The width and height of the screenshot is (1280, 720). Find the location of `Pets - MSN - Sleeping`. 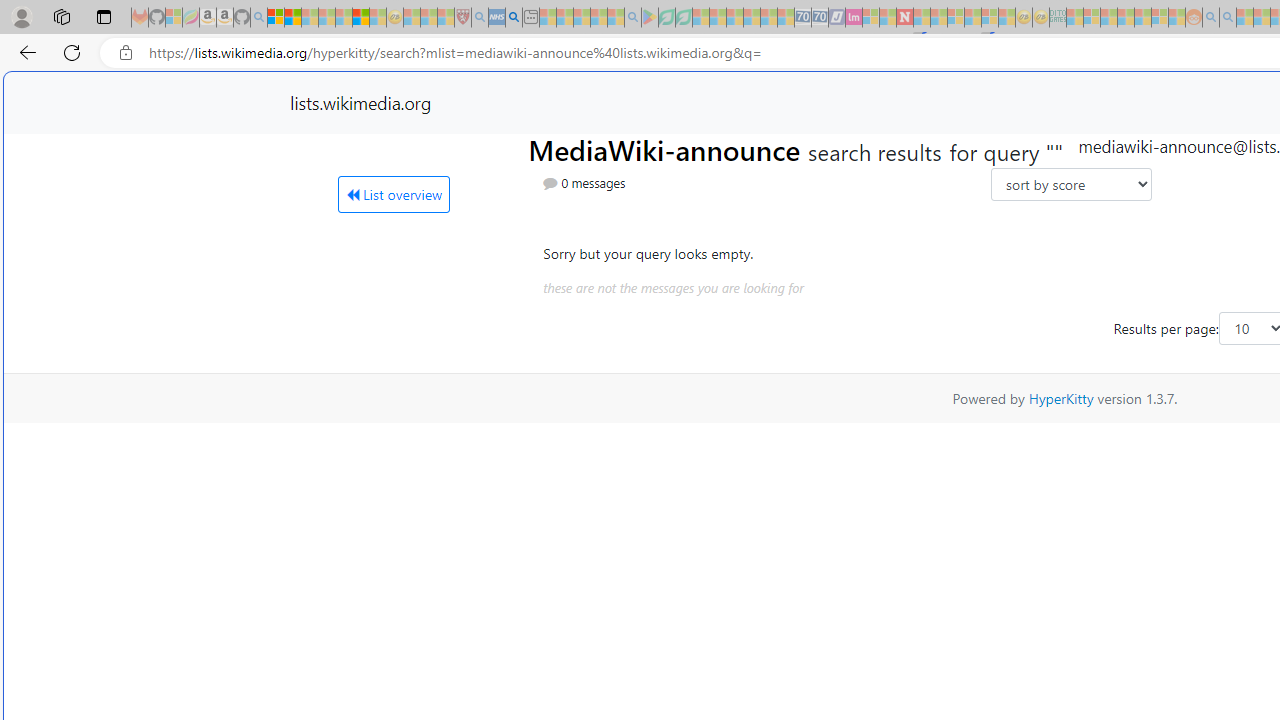

Pets - MSN - Sleeping is located at coordinates (598, 18).